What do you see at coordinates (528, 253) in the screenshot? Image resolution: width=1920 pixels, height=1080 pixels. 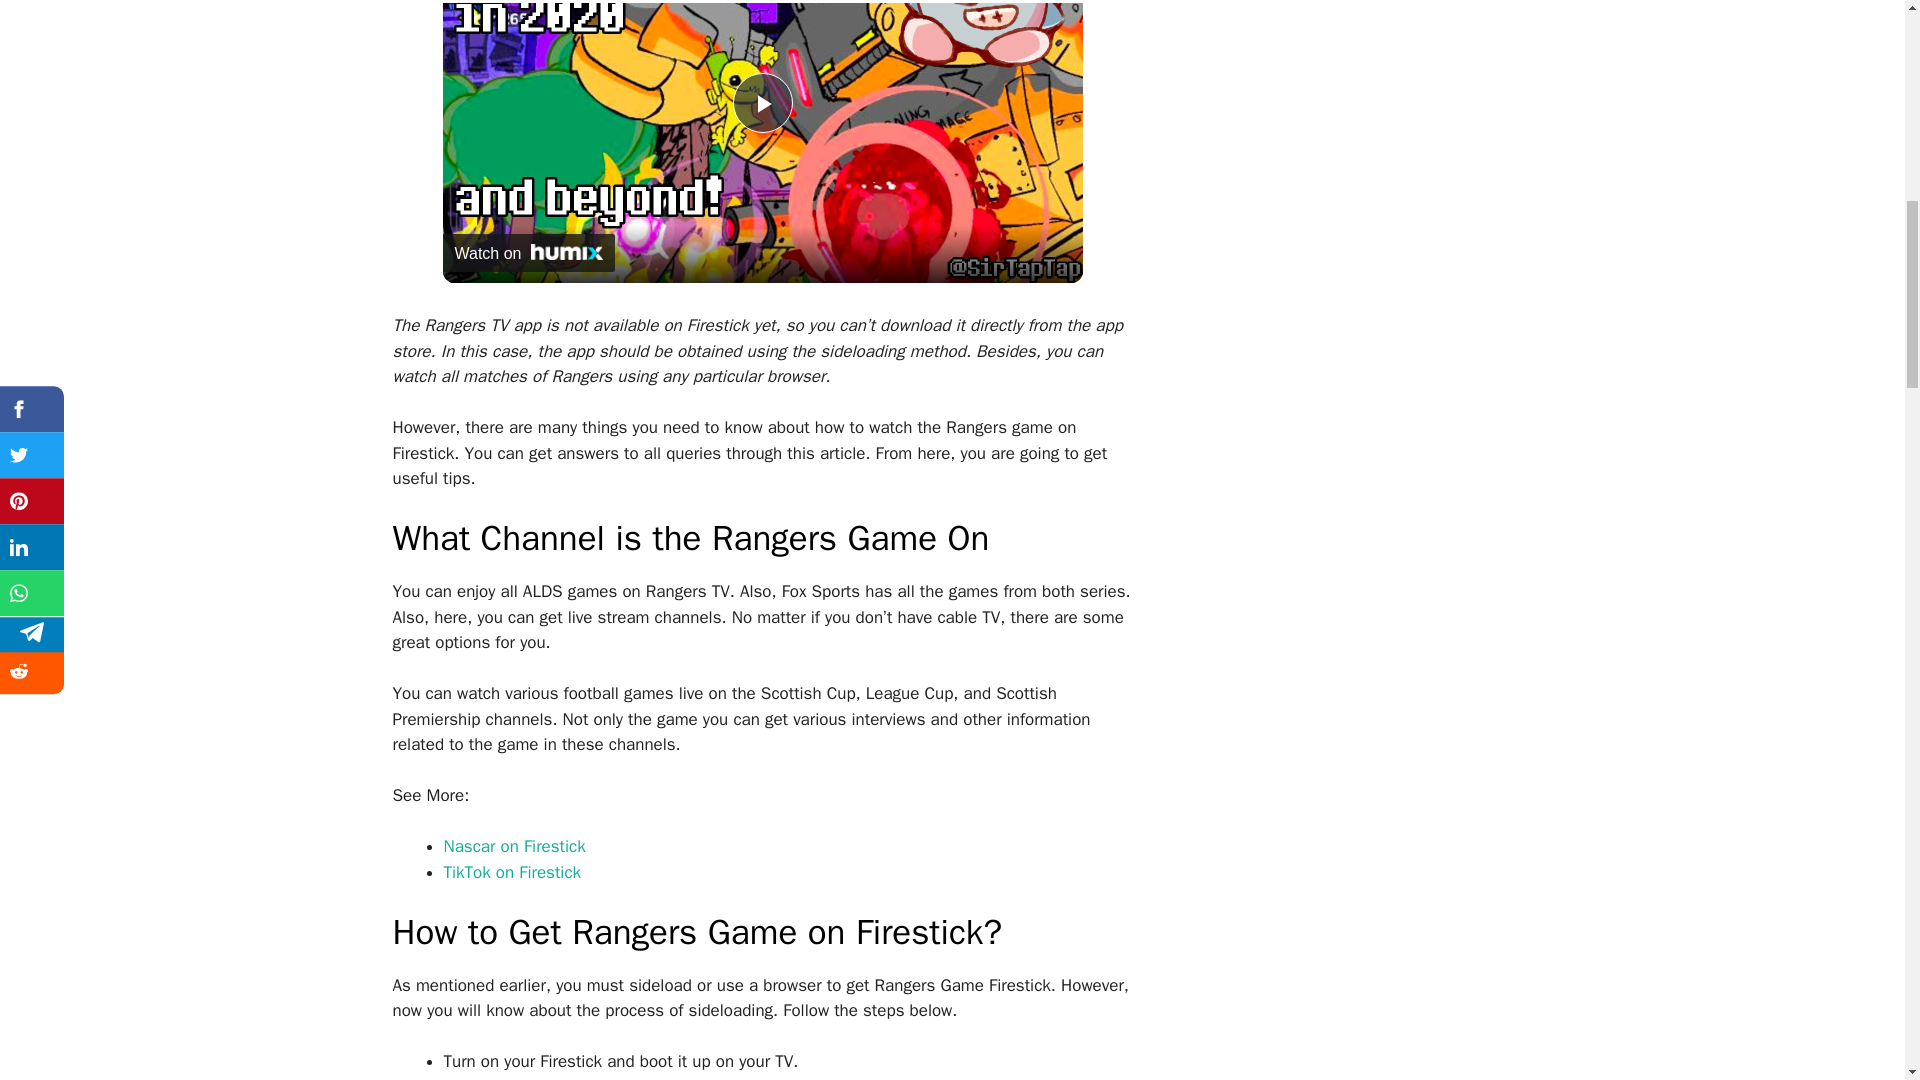 I see `Watch on` at bounding box center [528, 253].